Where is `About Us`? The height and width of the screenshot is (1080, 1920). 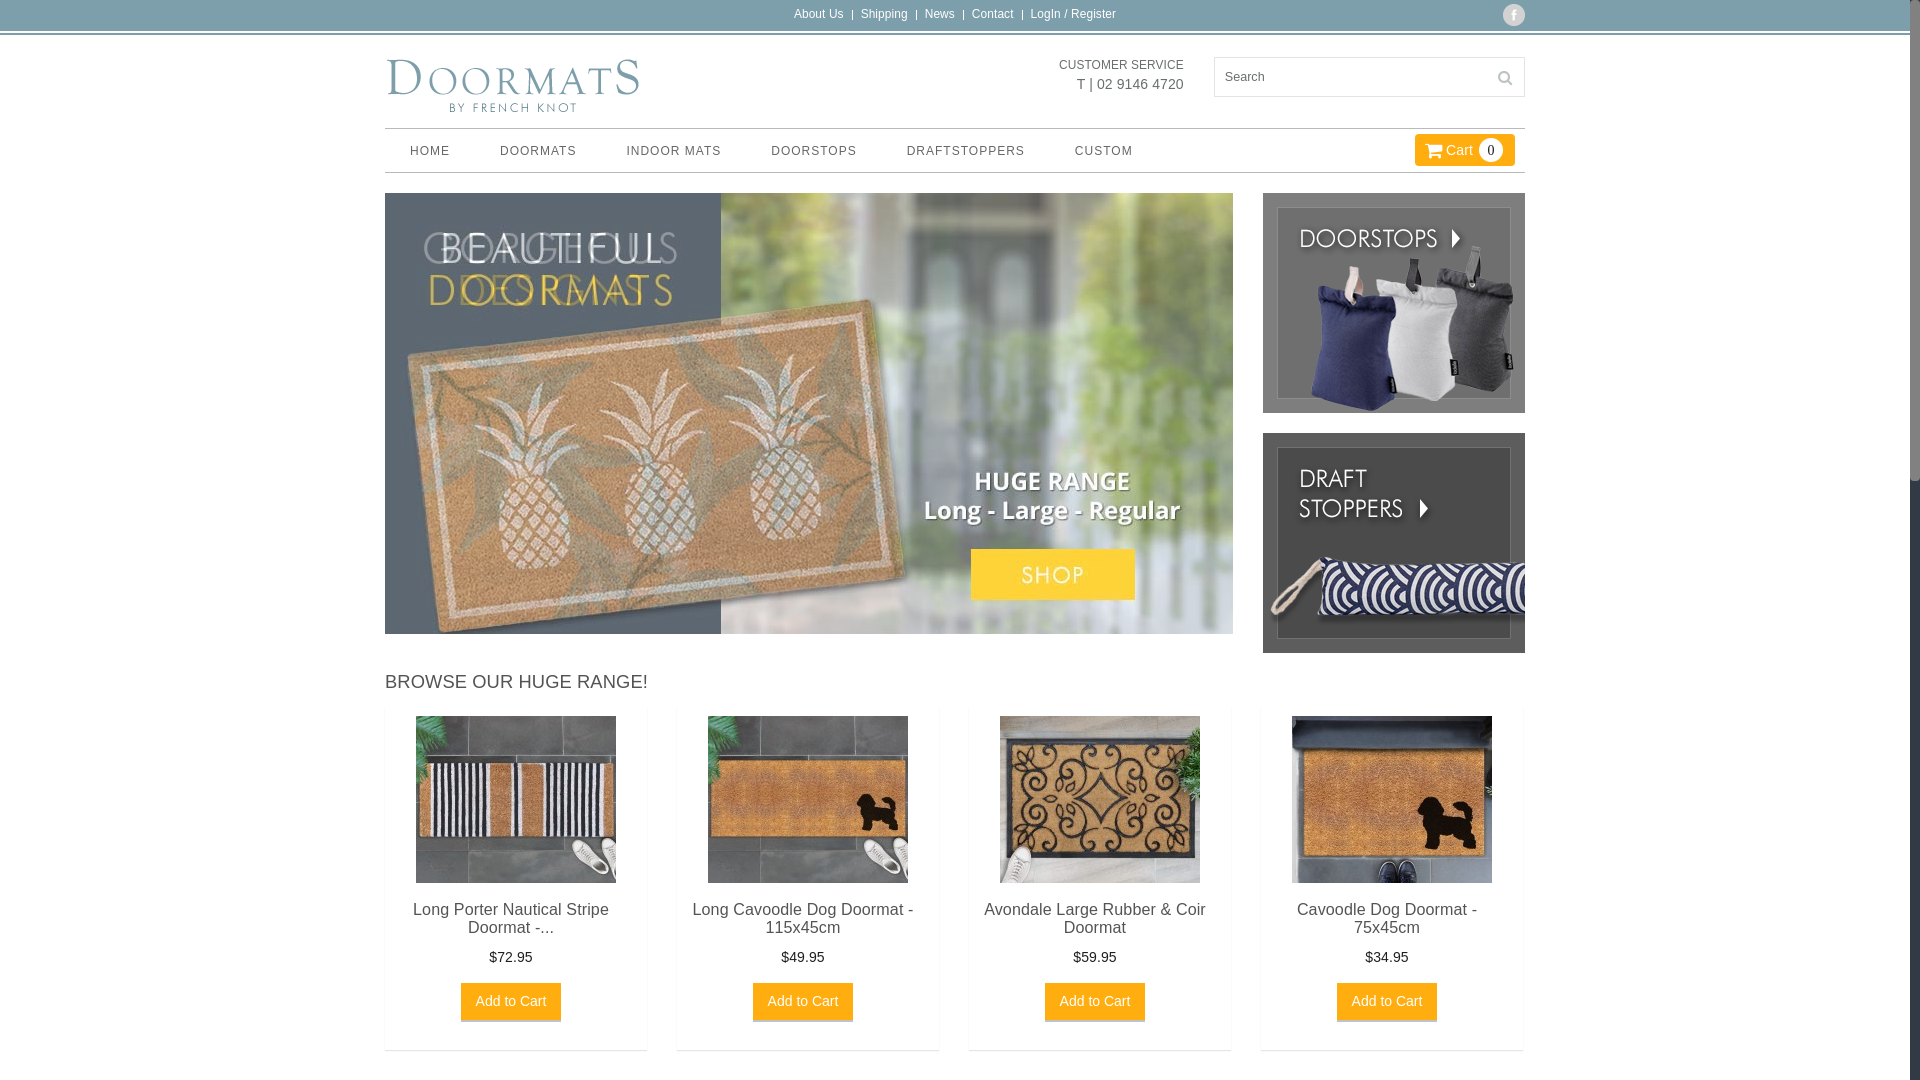 About Us is located at coordinates (819, 14).